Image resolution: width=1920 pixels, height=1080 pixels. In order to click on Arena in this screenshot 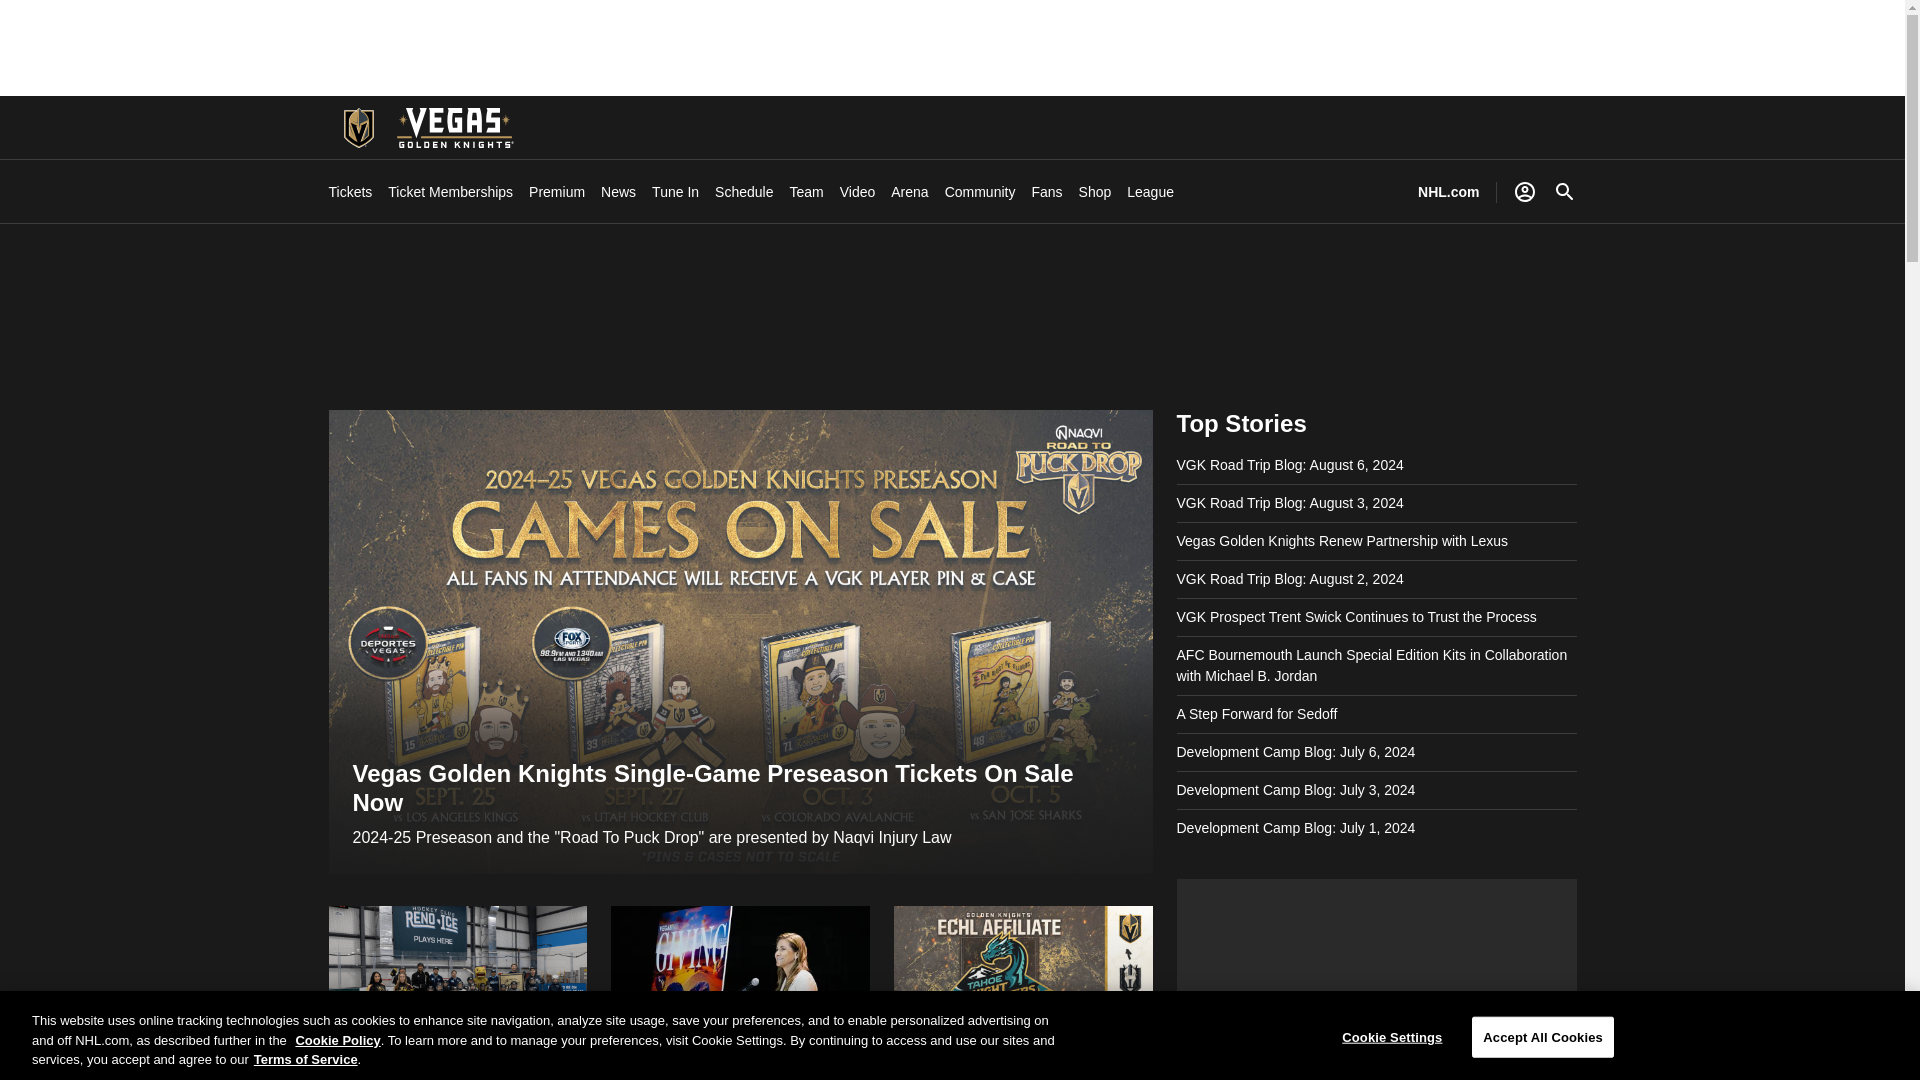, I will do `click(908, 192)`.